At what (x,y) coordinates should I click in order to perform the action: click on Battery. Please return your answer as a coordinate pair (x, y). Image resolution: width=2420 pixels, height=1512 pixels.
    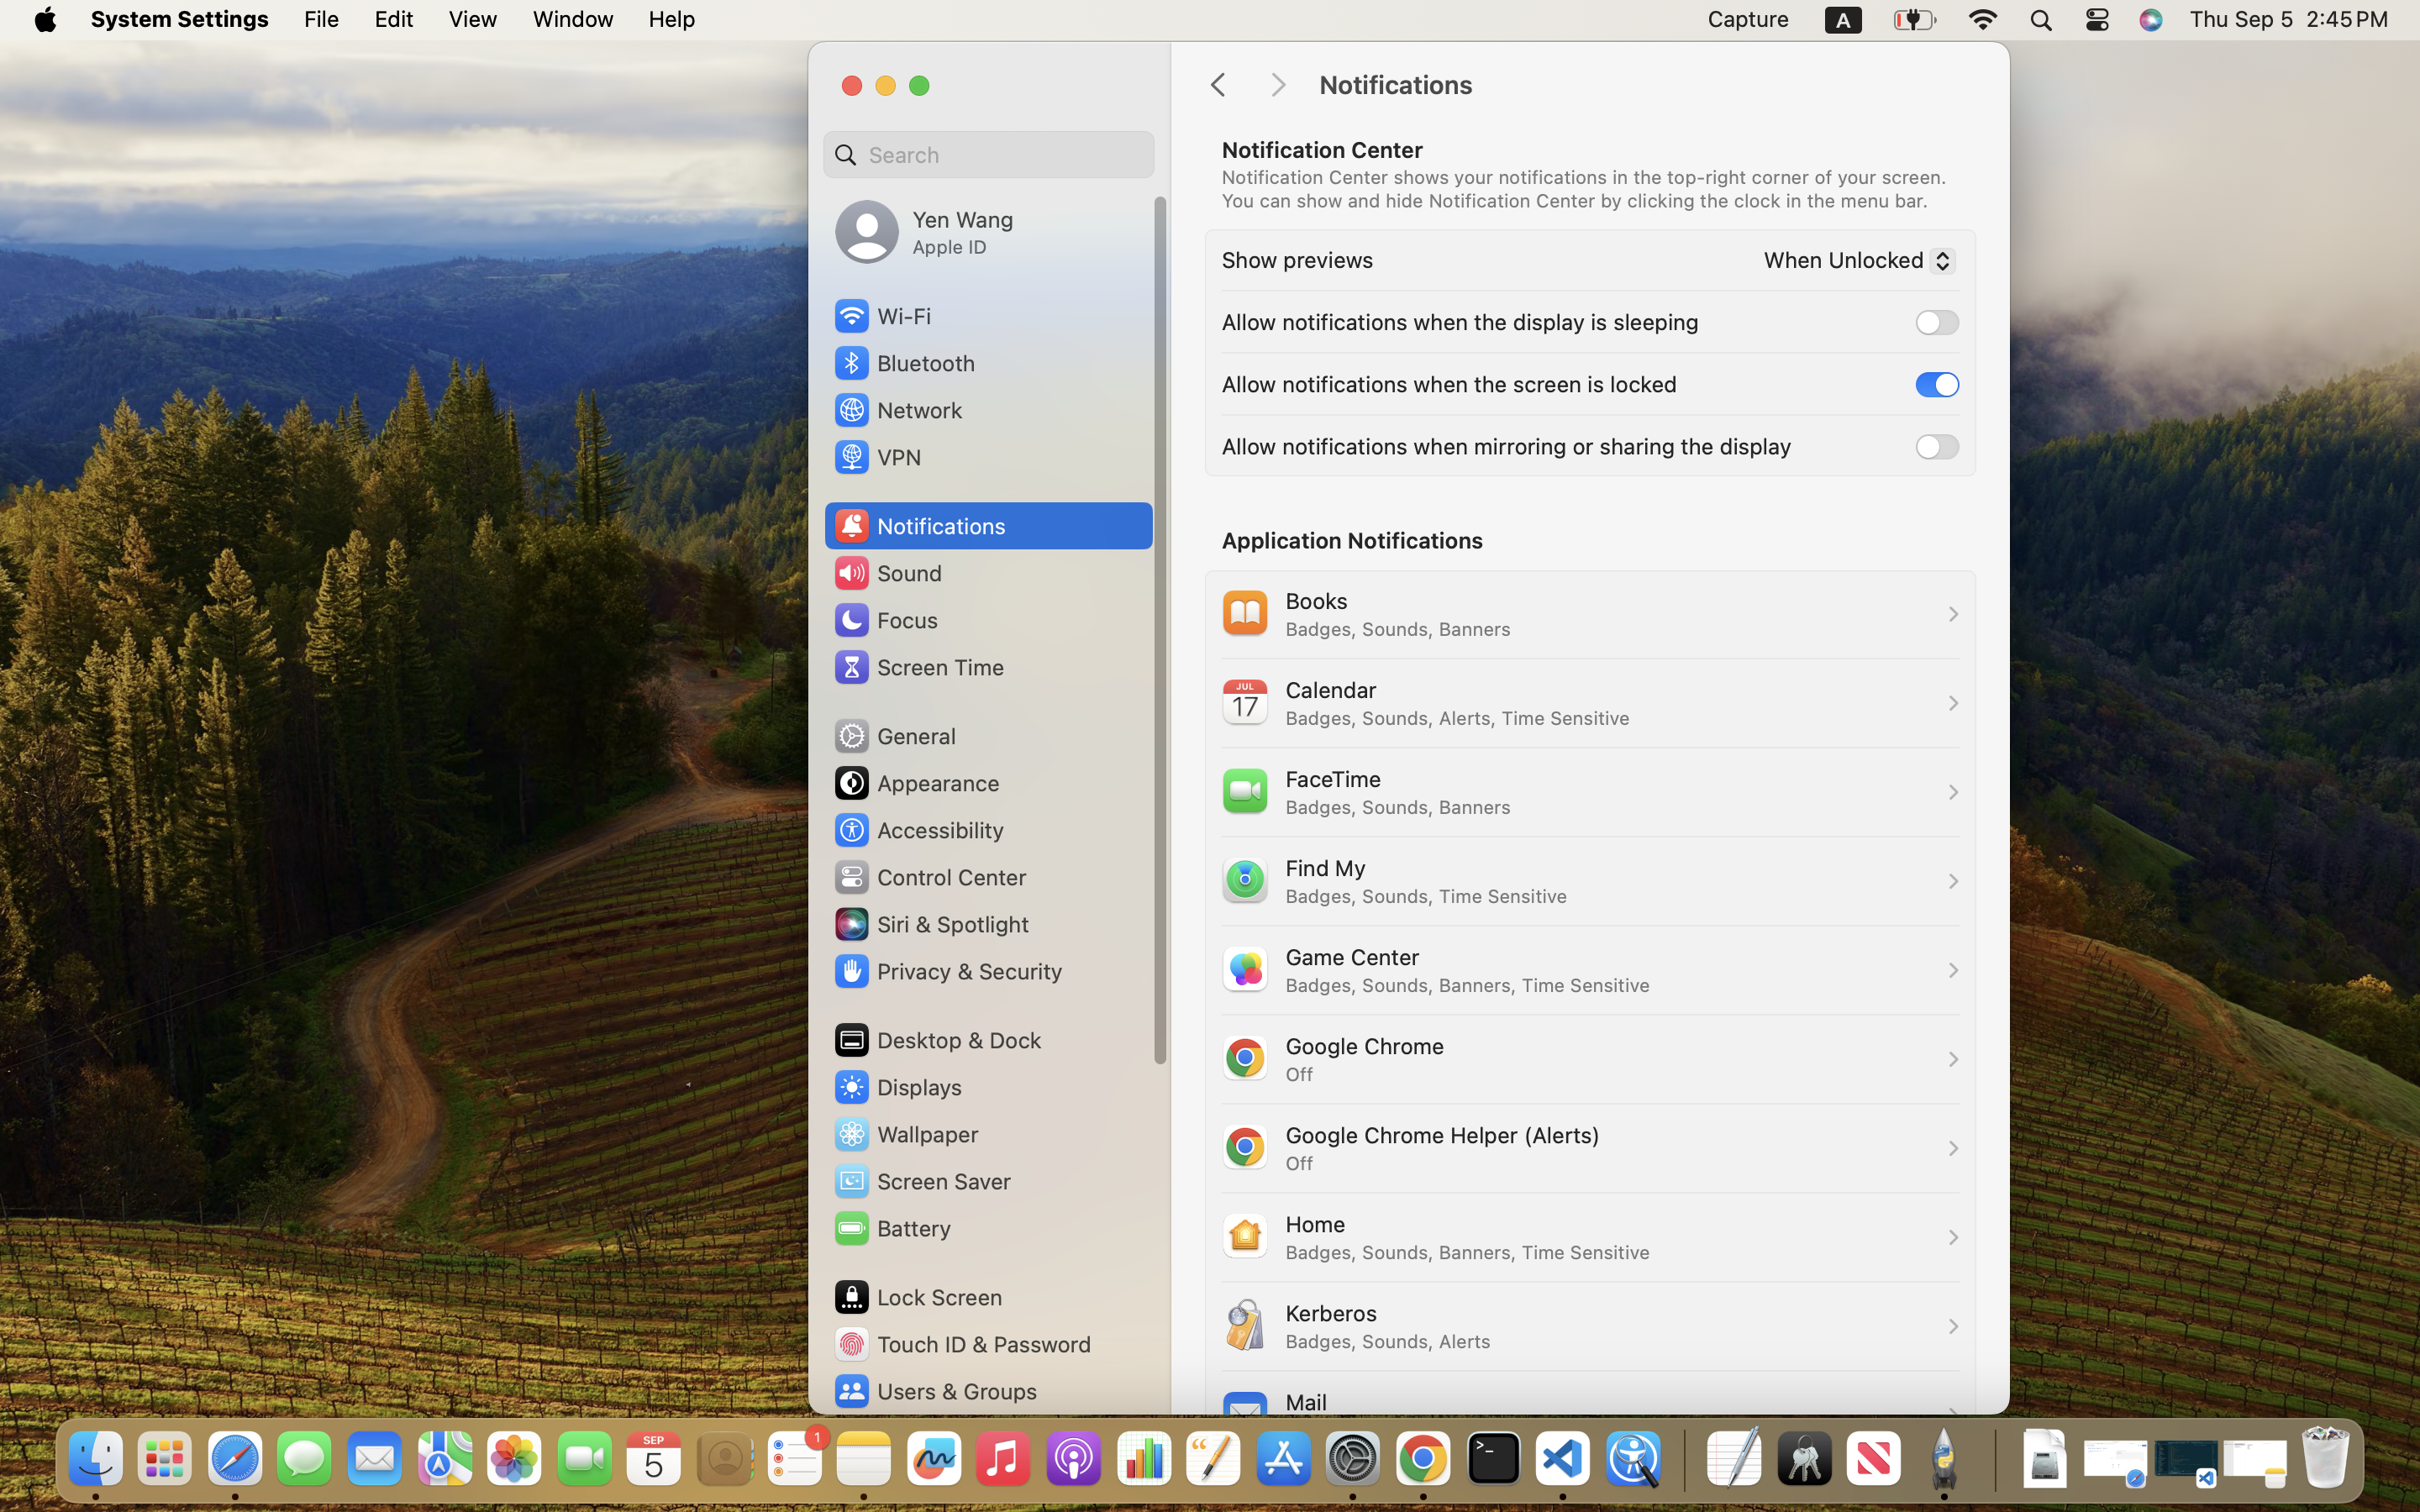
    Looking at the image, I should click on (892, 1228).